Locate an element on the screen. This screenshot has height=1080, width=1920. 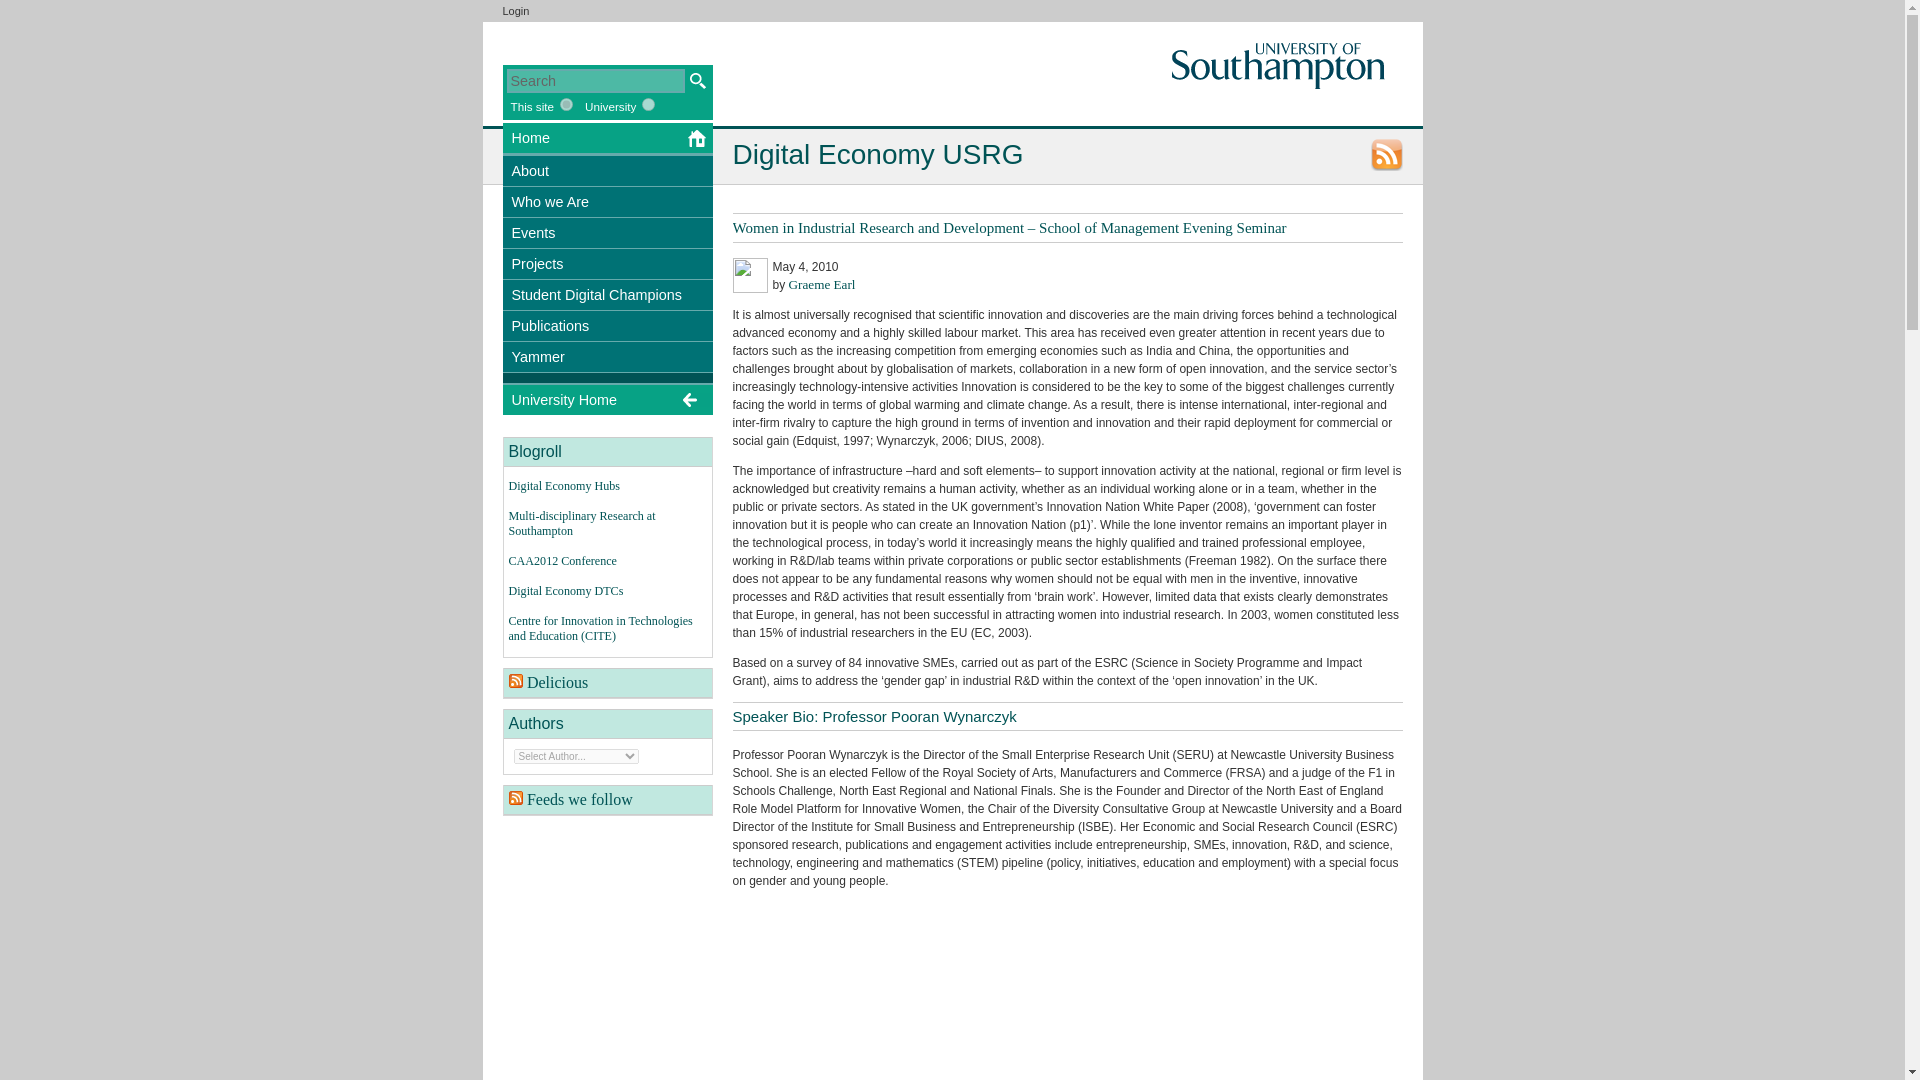
Graeme Earl is located at coordinates (822, 284).